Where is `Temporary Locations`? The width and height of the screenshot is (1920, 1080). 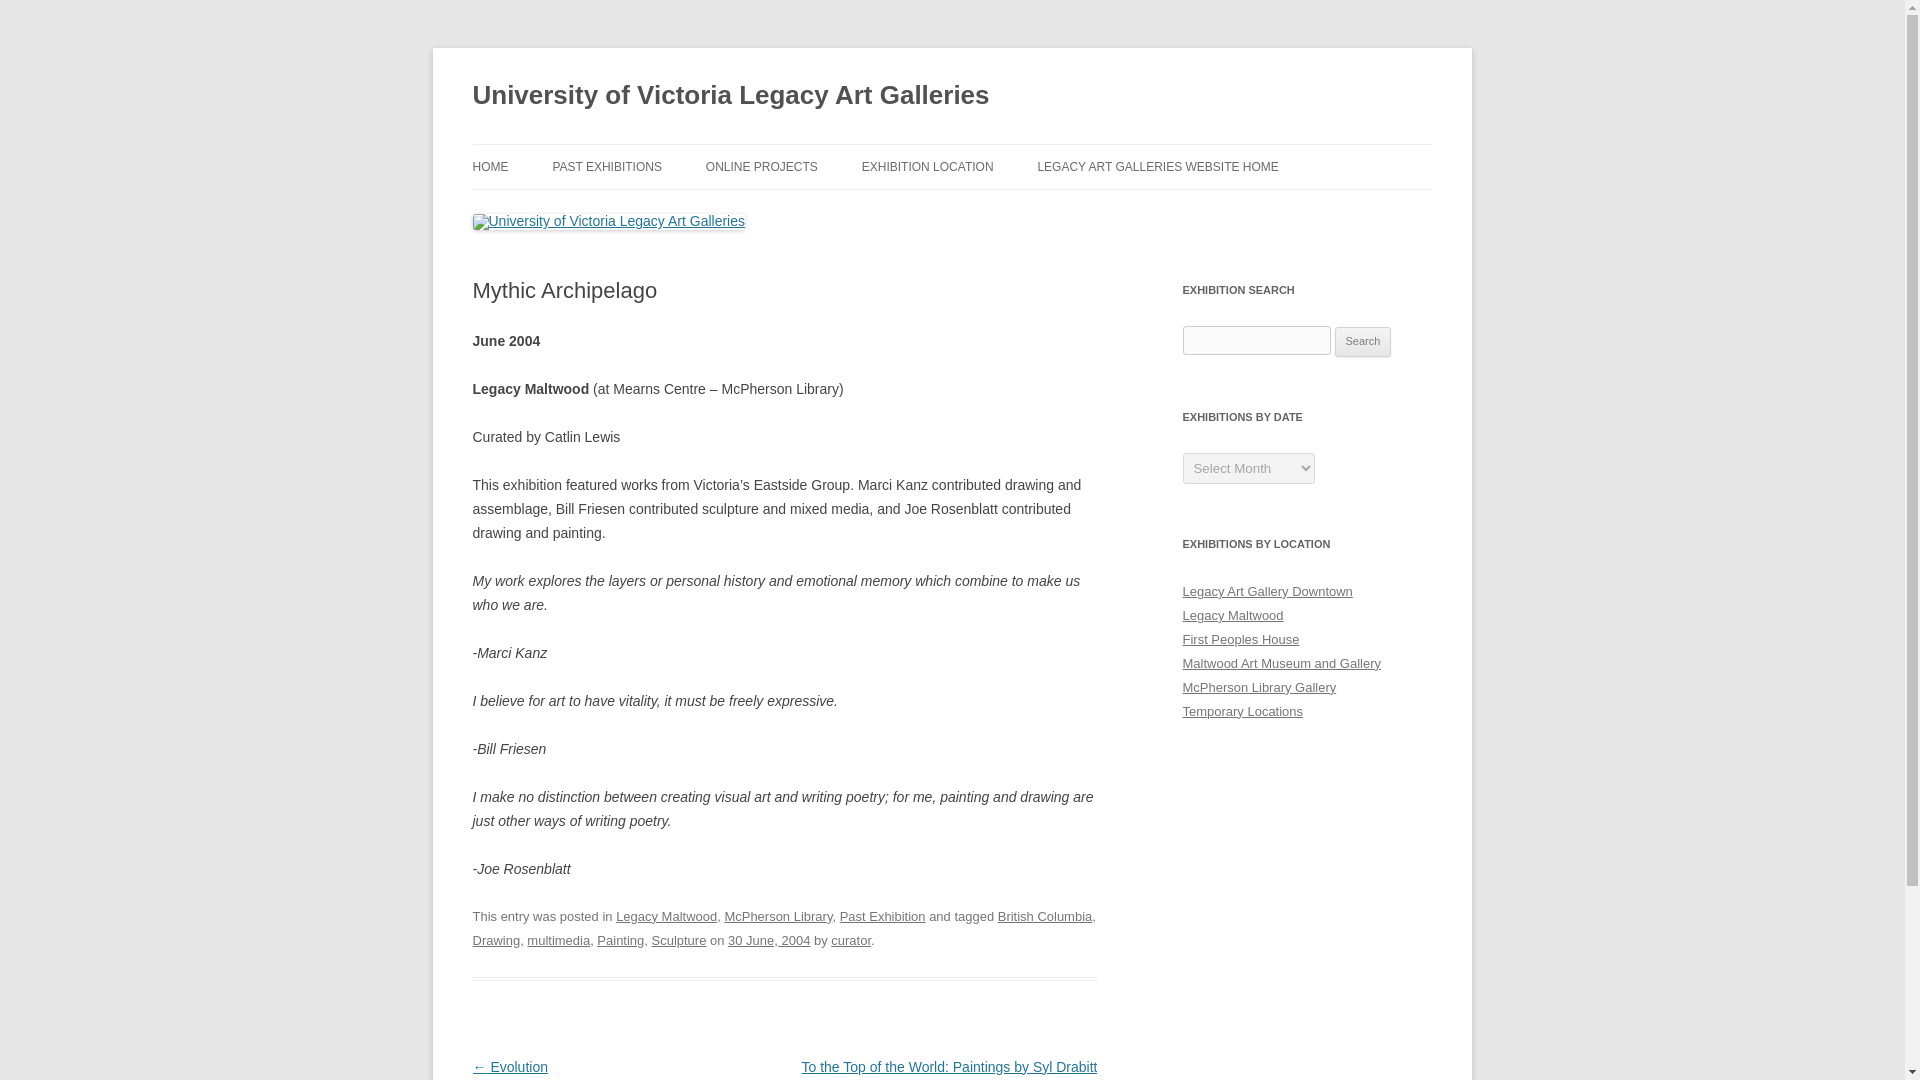 Temporary Locations is located at coordinates (1242, 712).